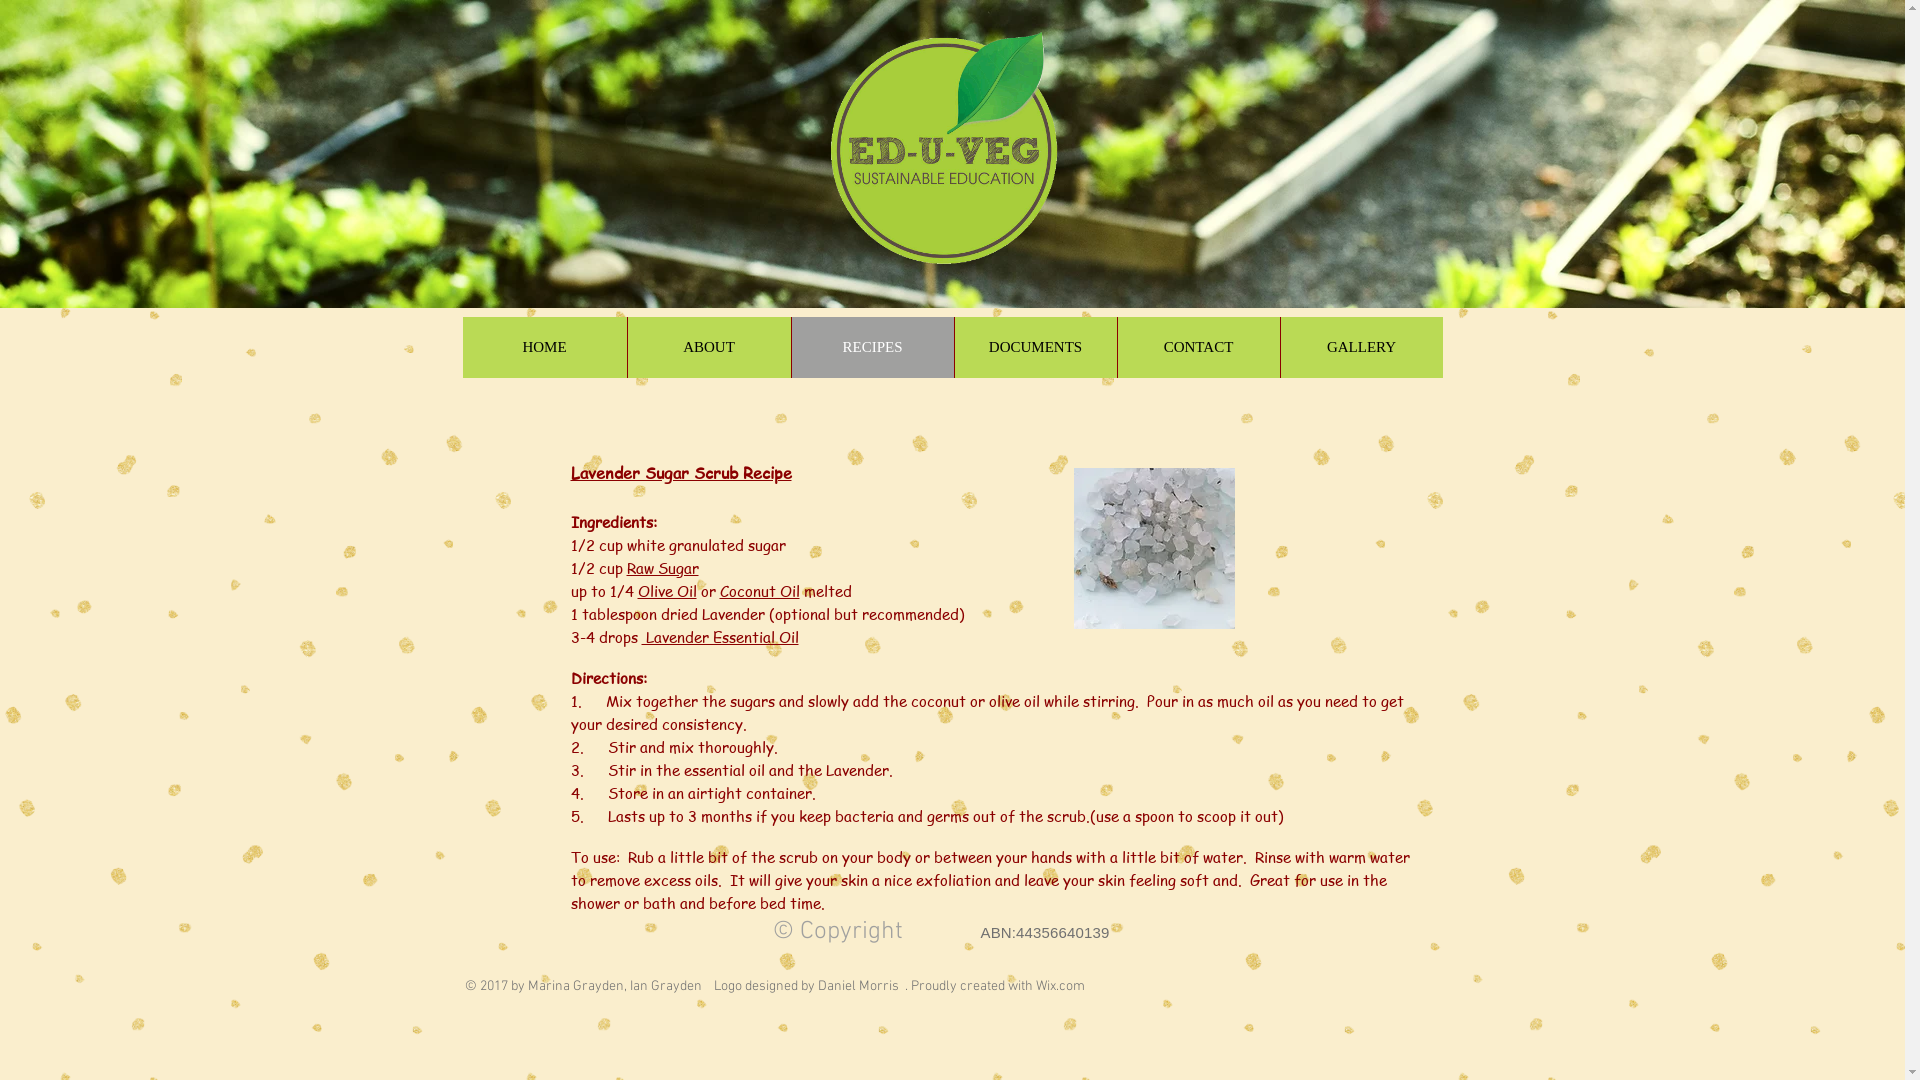 This screenshot has width=1920, height=1080. I want to click on RECIPES, so click(872, 348).